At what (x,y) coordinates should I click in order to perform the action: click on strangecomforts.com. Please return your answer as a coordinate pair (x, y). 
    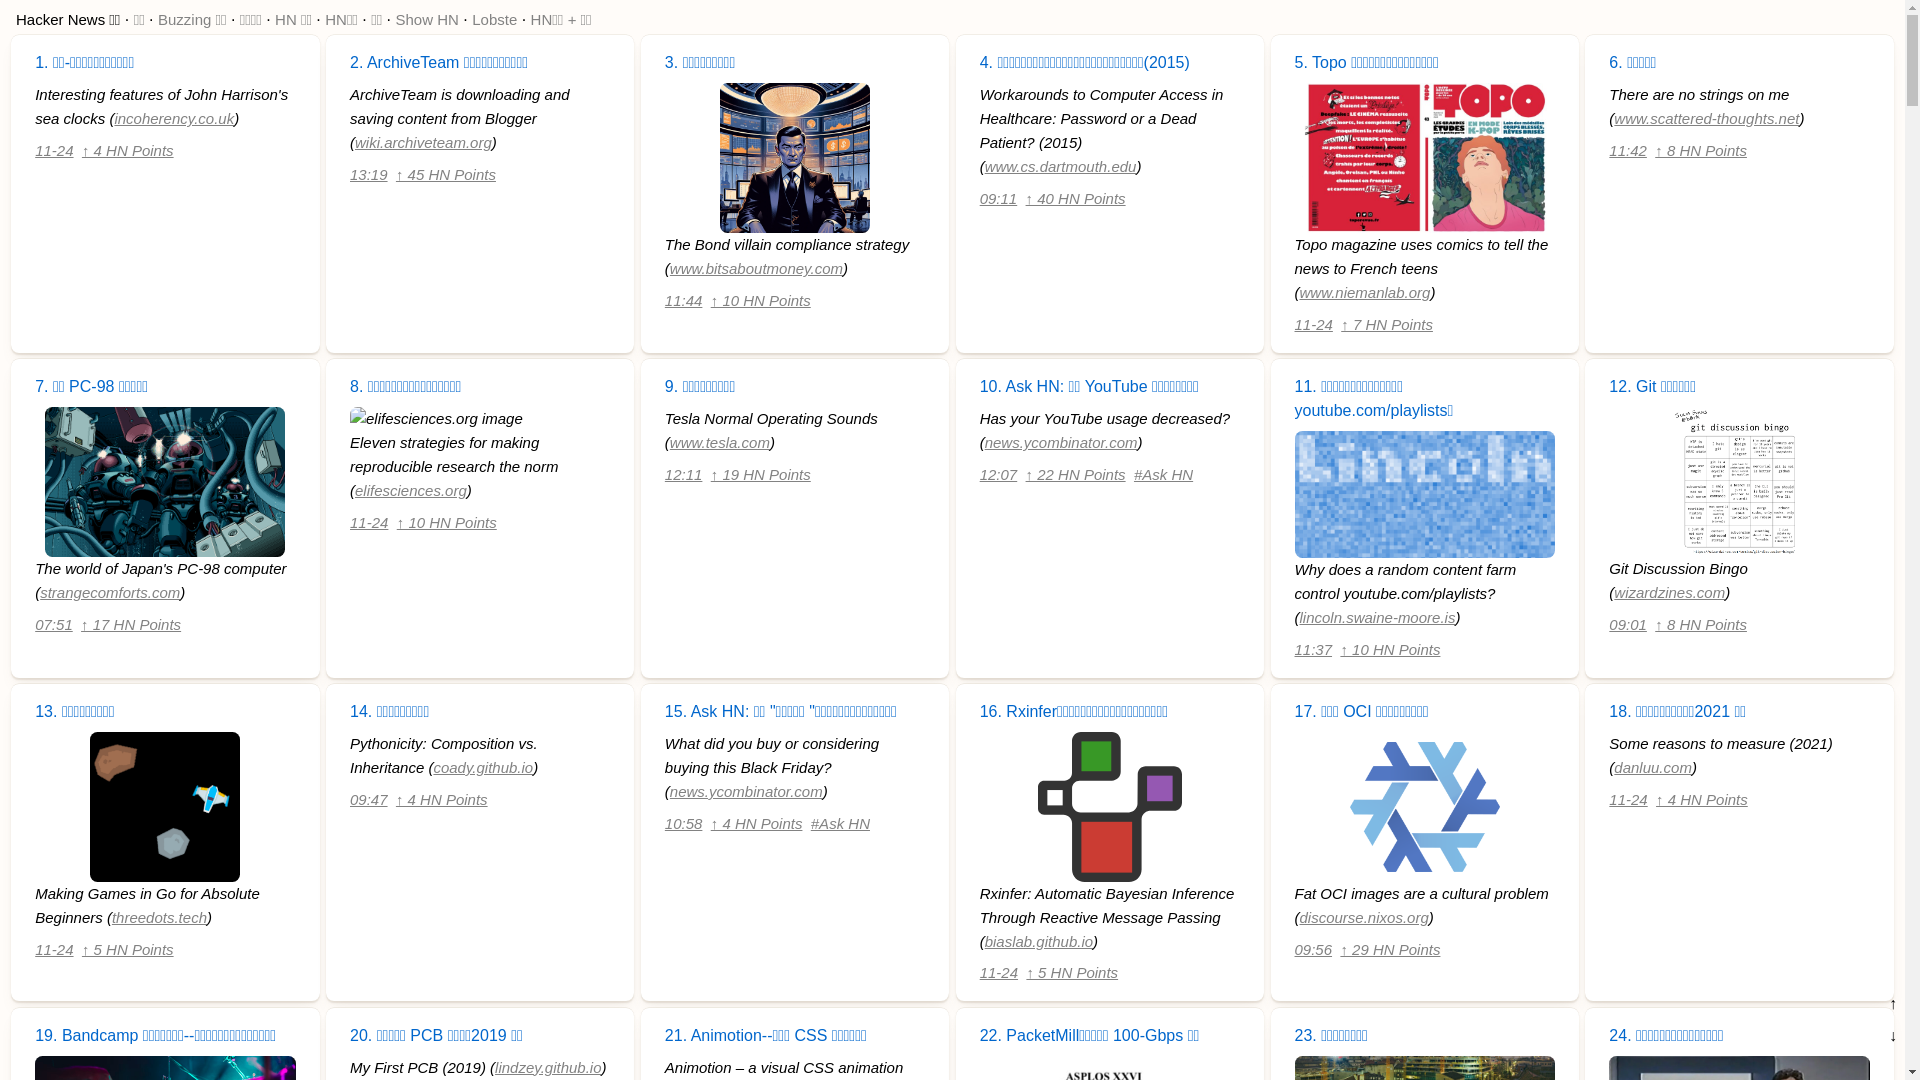
    Looking at the image, I should click on (110, 592).